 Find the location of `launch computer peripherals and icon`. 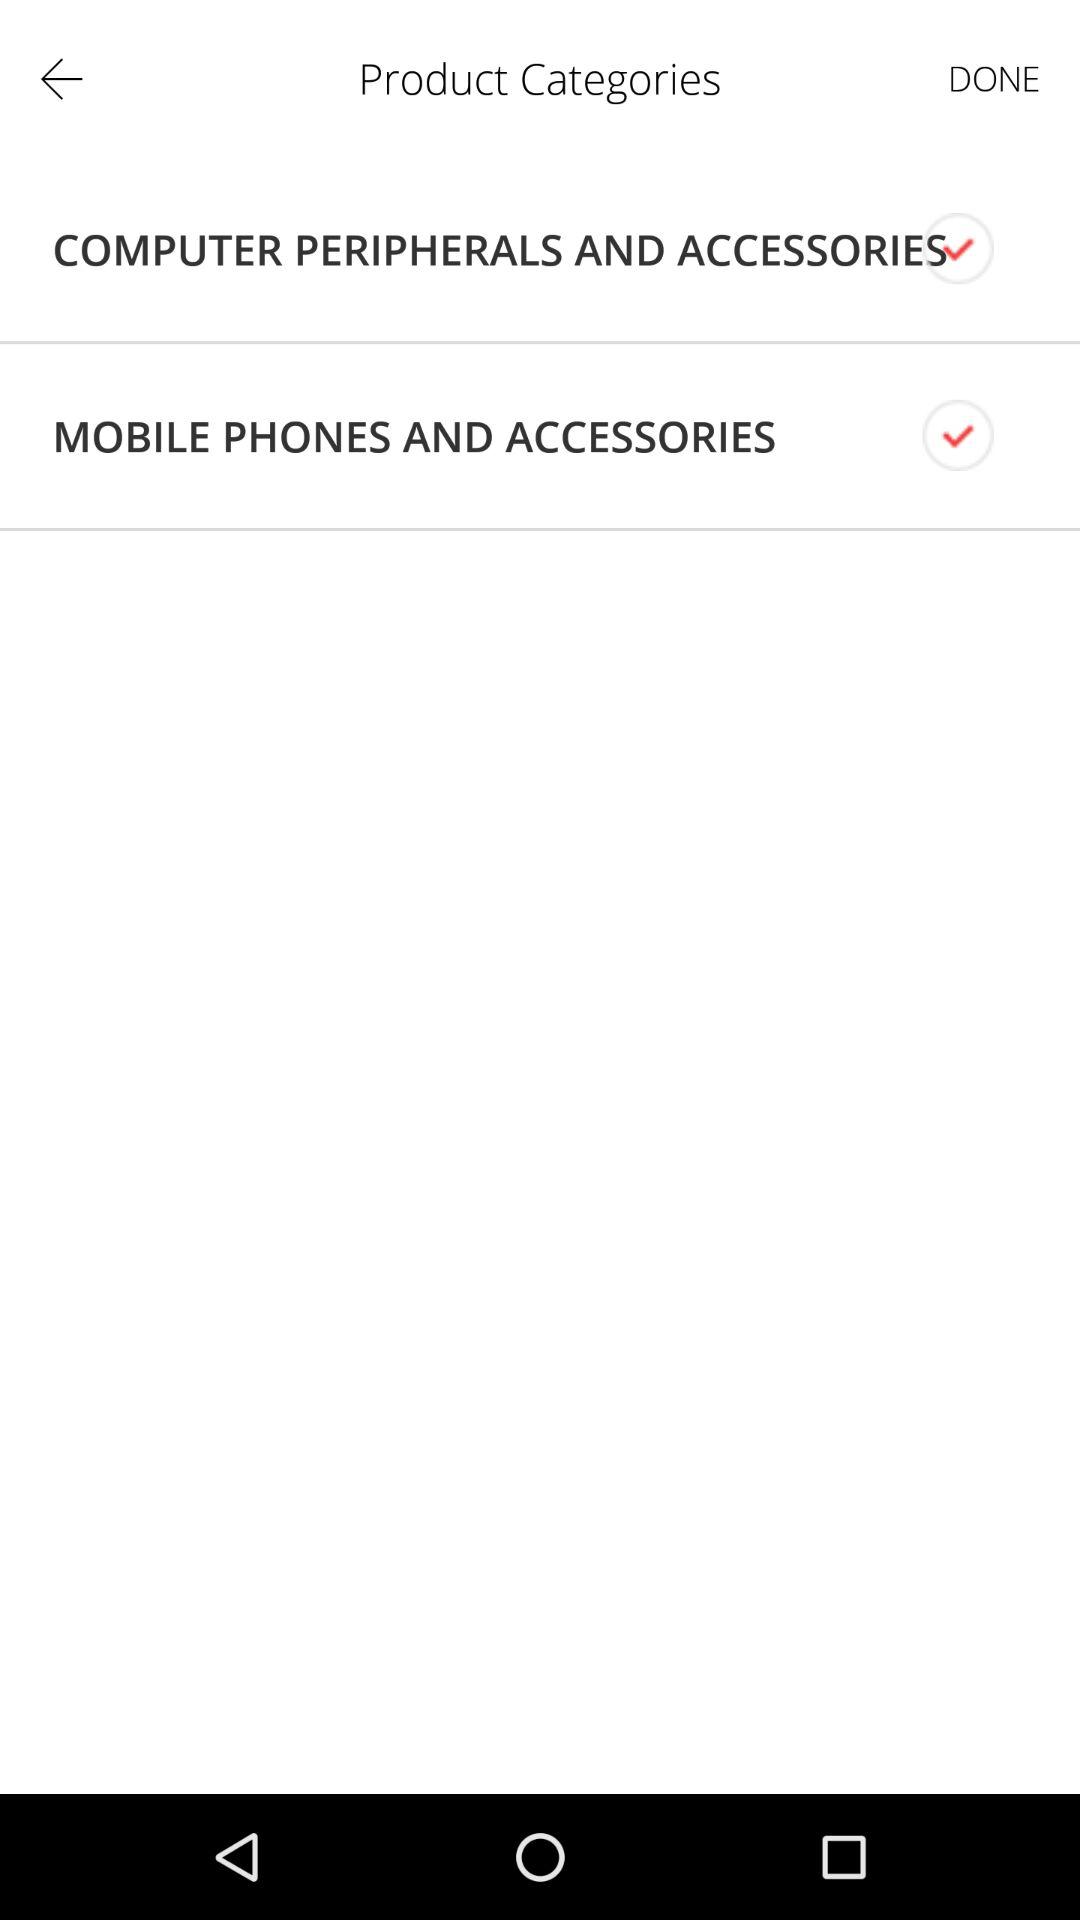

launch computer peripherals and icon is located at coordinates (500, 249).